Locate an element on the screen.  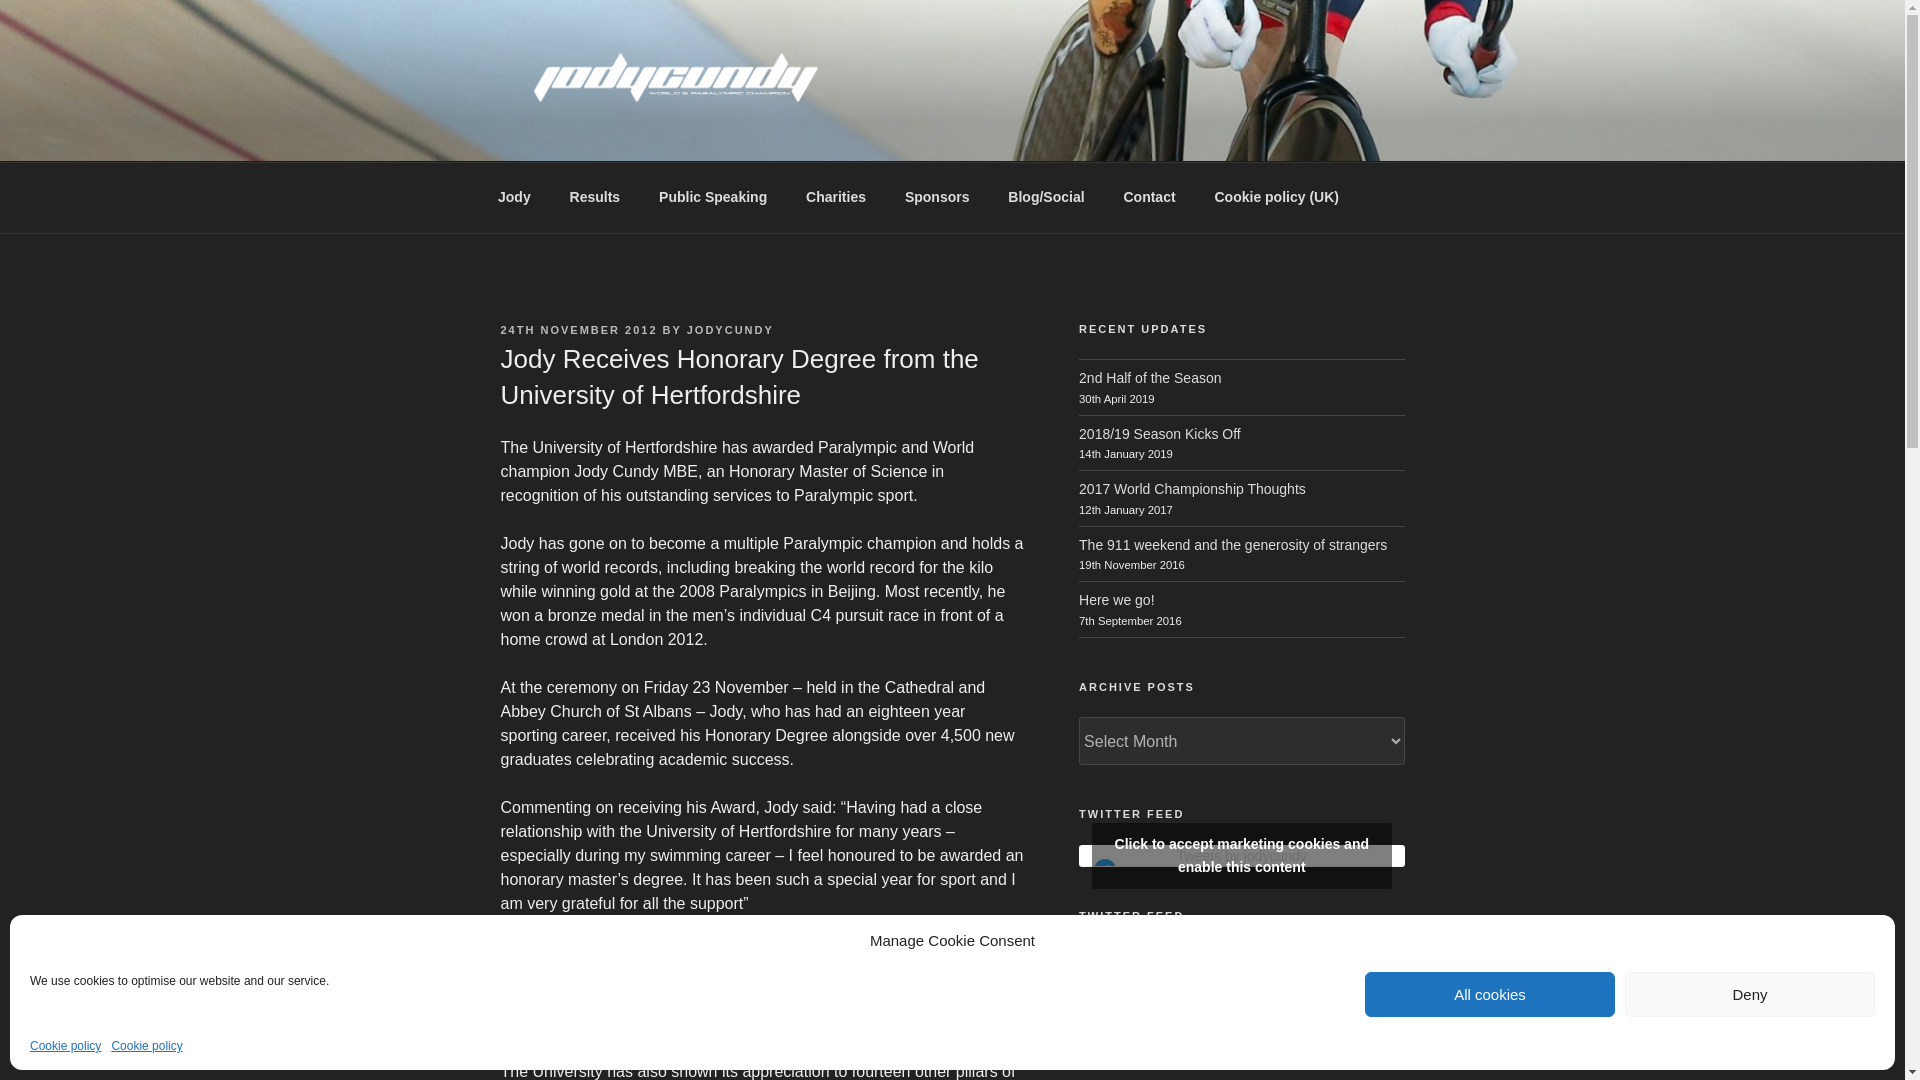
JODYCUNDY is located at coordinates (730, 330).